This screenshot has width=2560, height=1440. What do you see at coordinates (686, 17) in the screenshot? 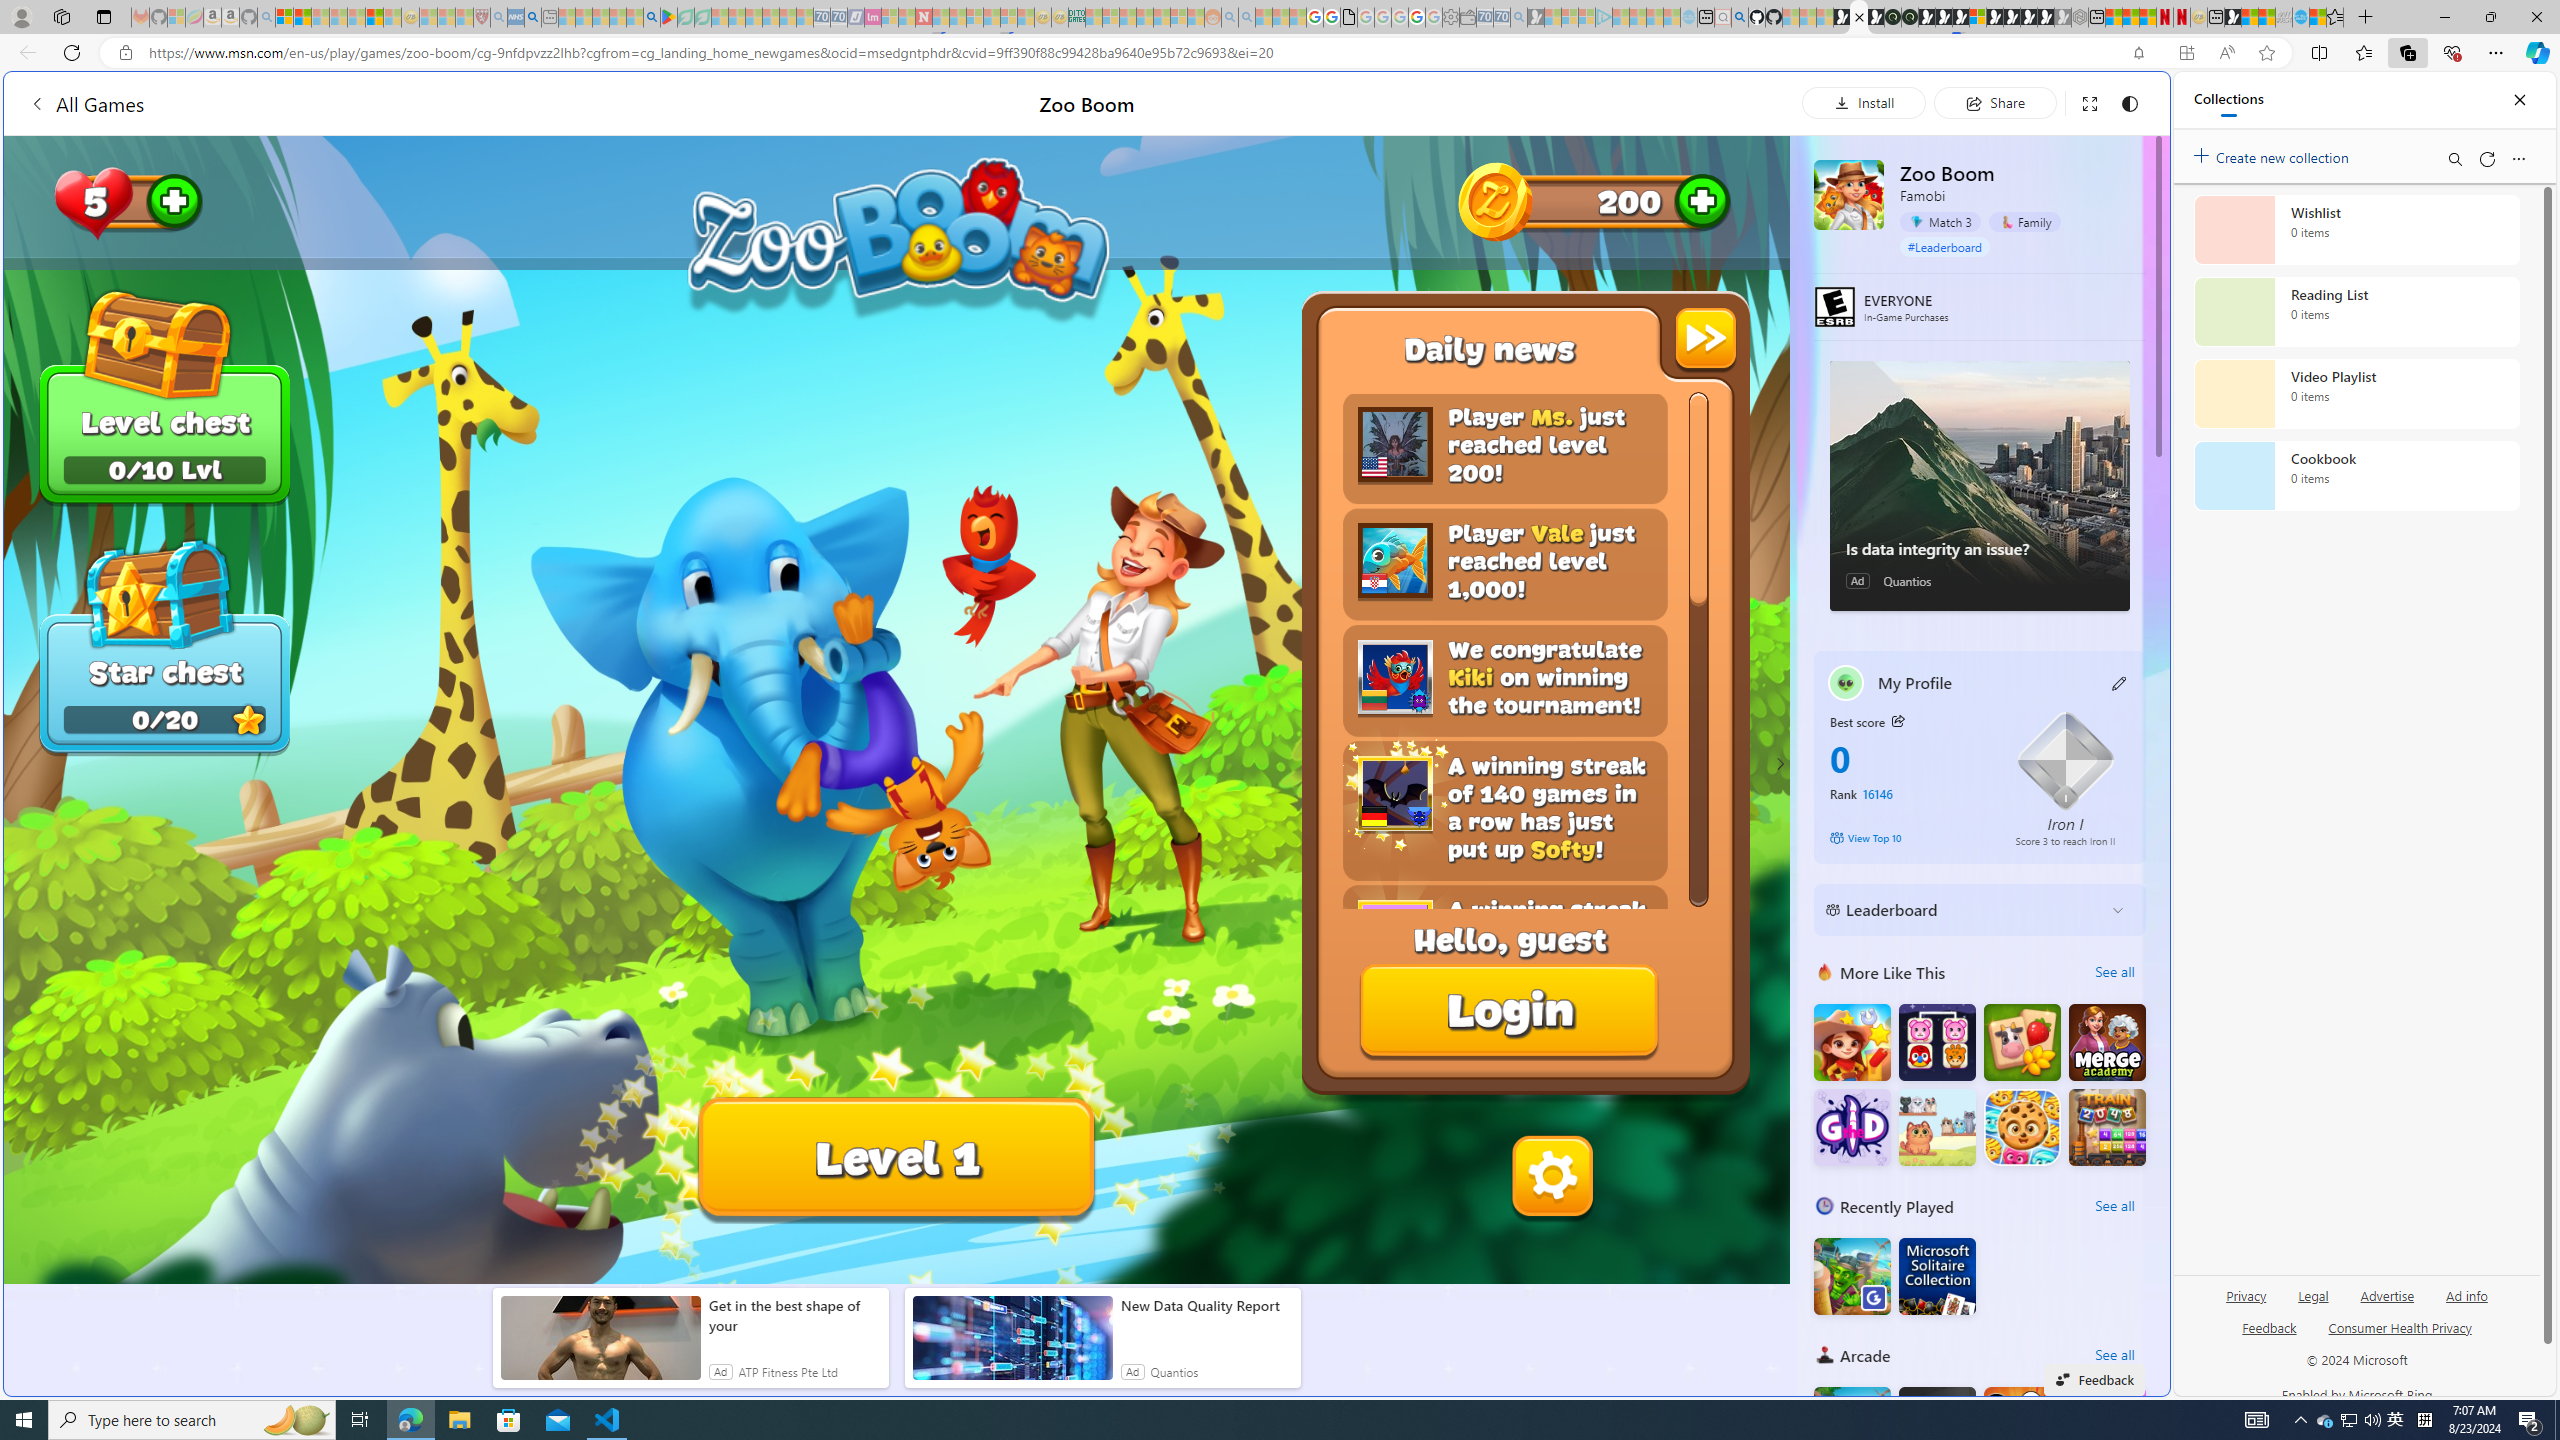
I see `Terms of Use Agreement - Sleeping` at bounding box center [686, 17].